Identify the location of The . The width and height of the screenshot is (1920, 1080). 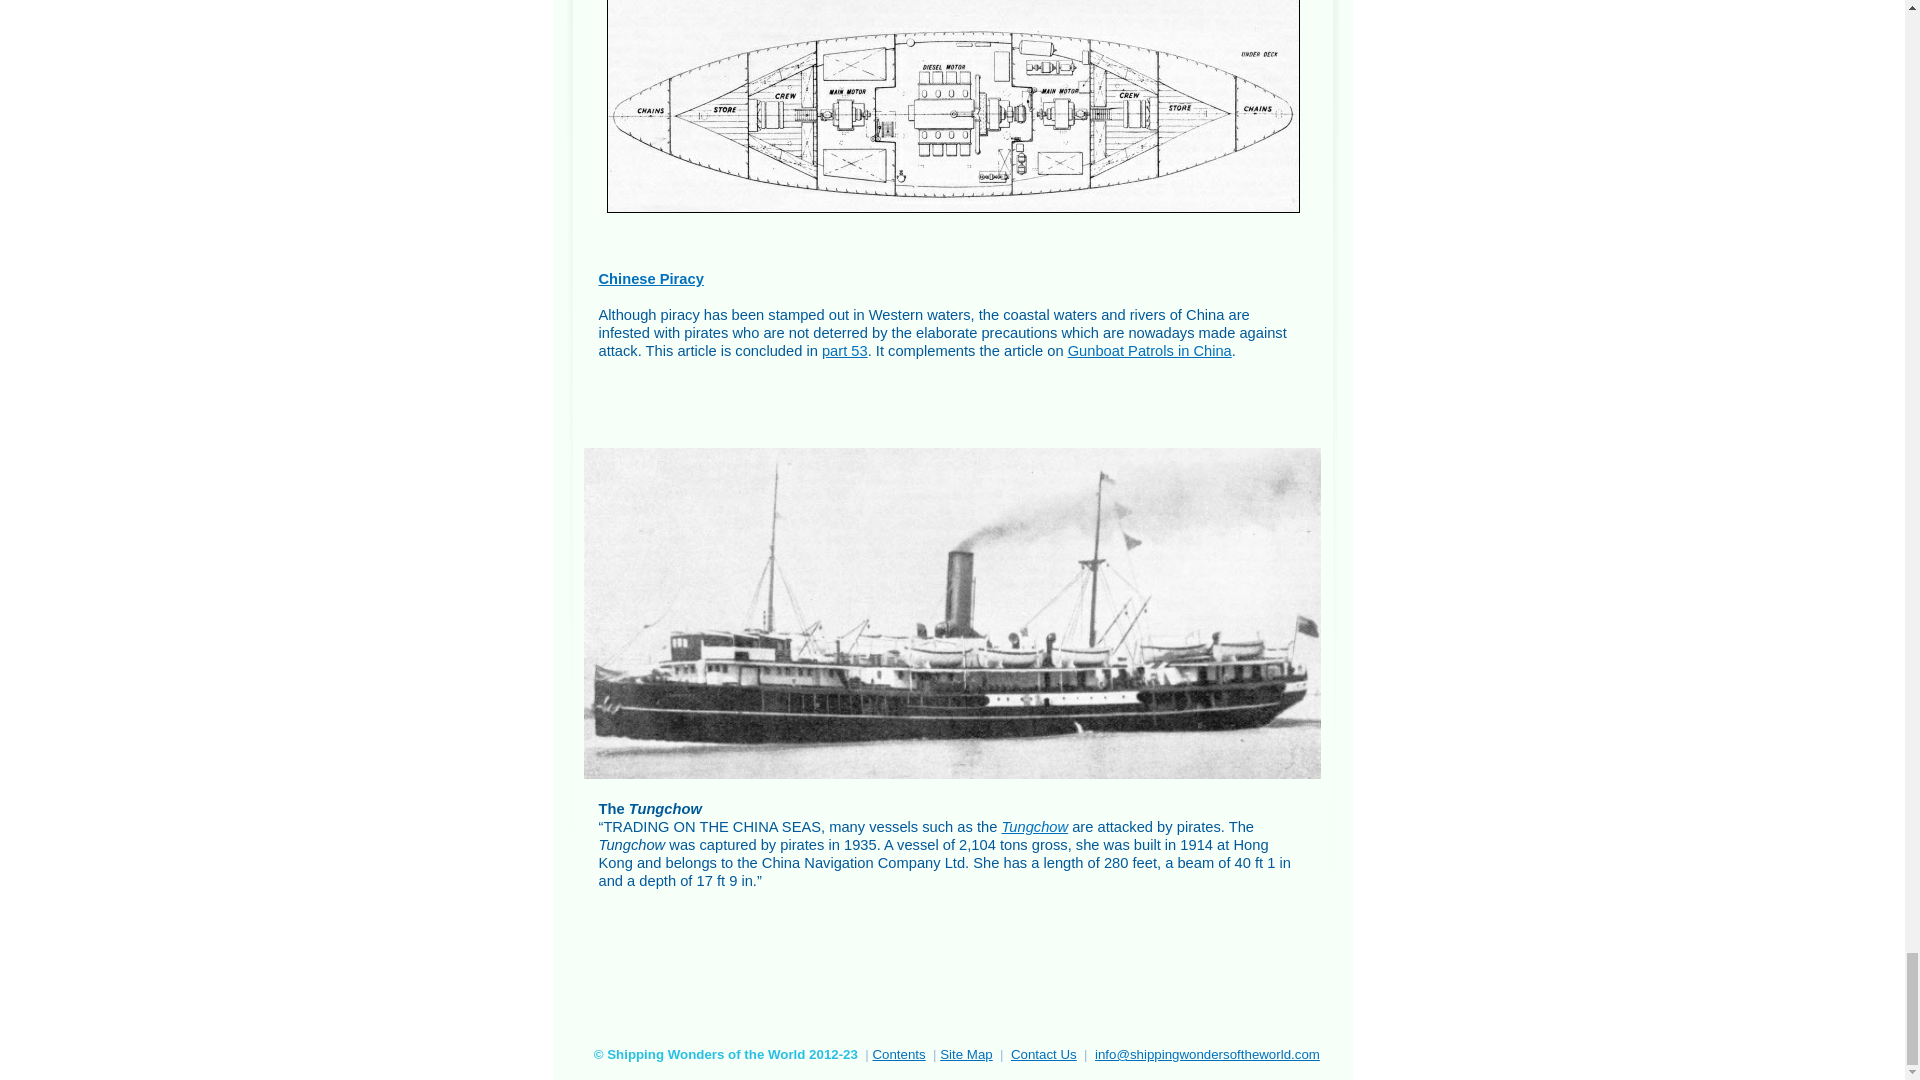
(952, 106).